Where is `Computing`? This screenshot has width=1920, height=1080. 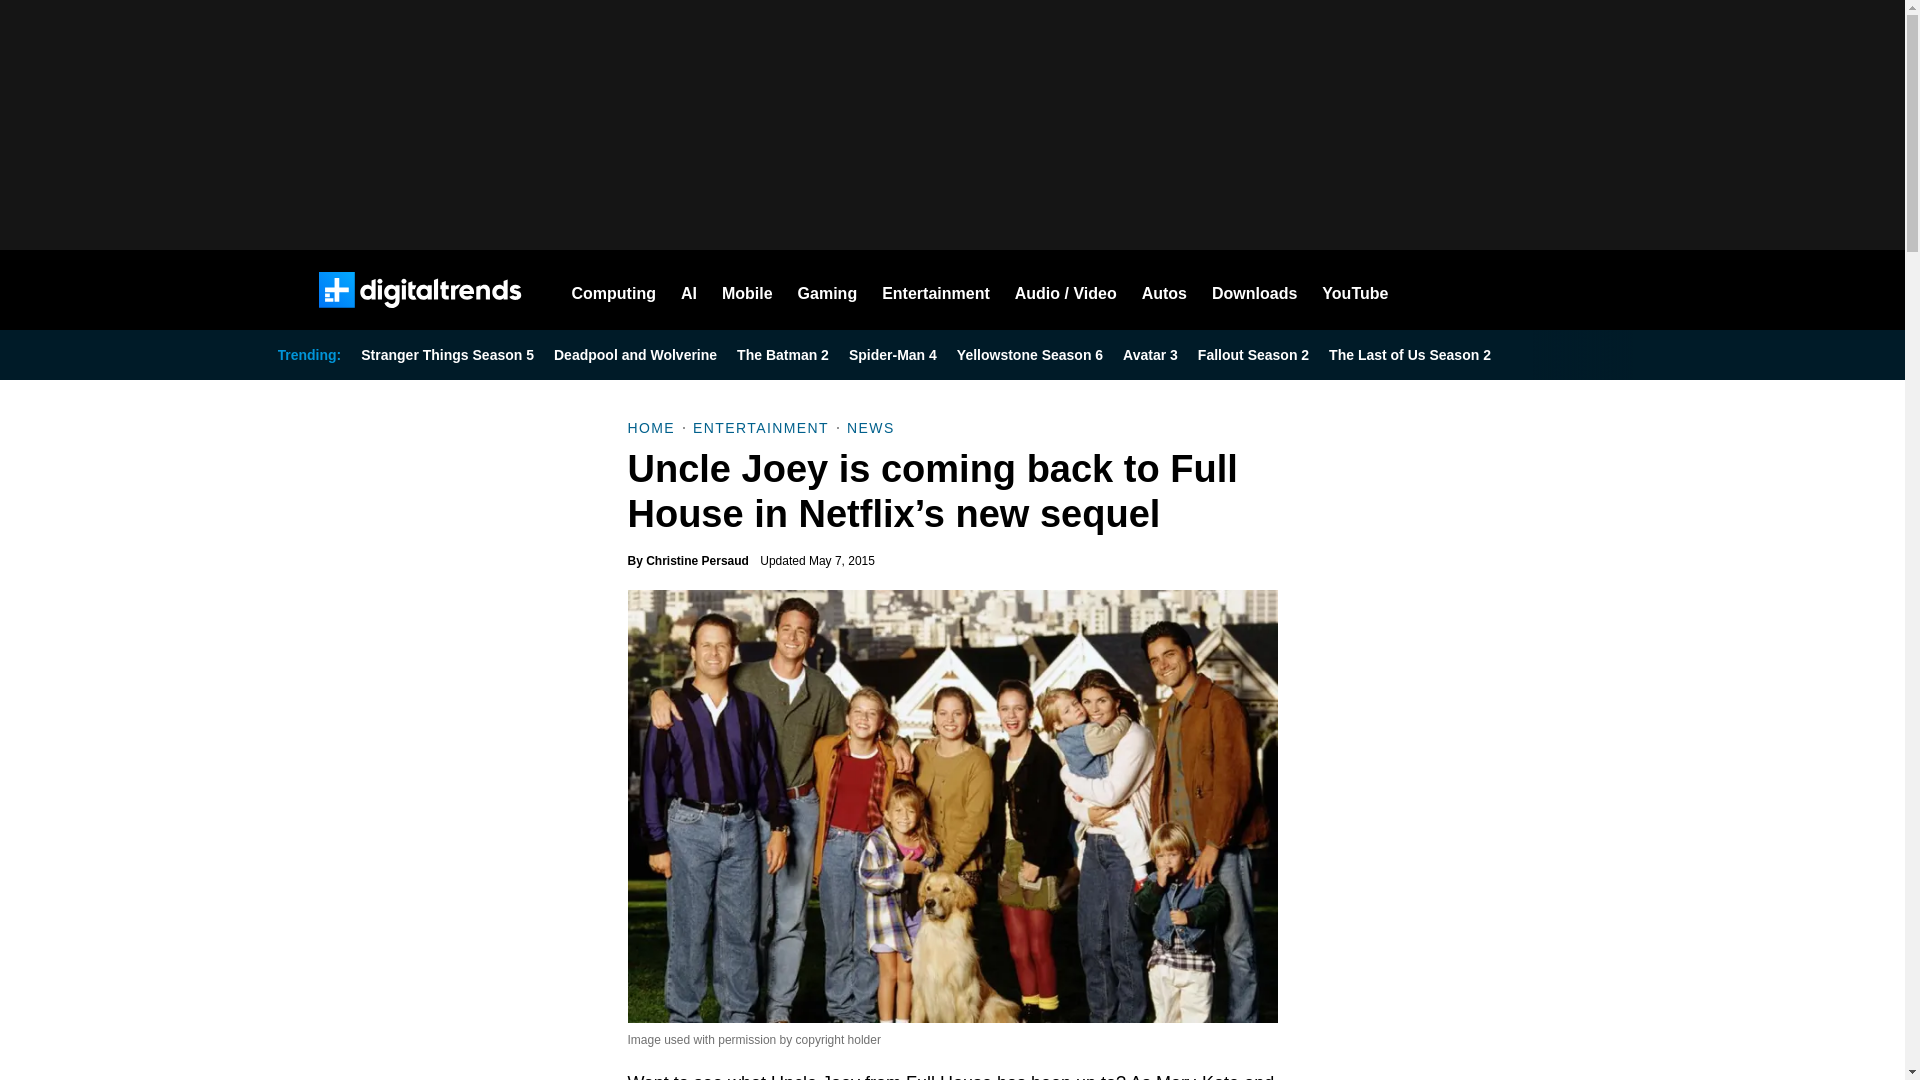 Computing is located at coordinates (614, 290).